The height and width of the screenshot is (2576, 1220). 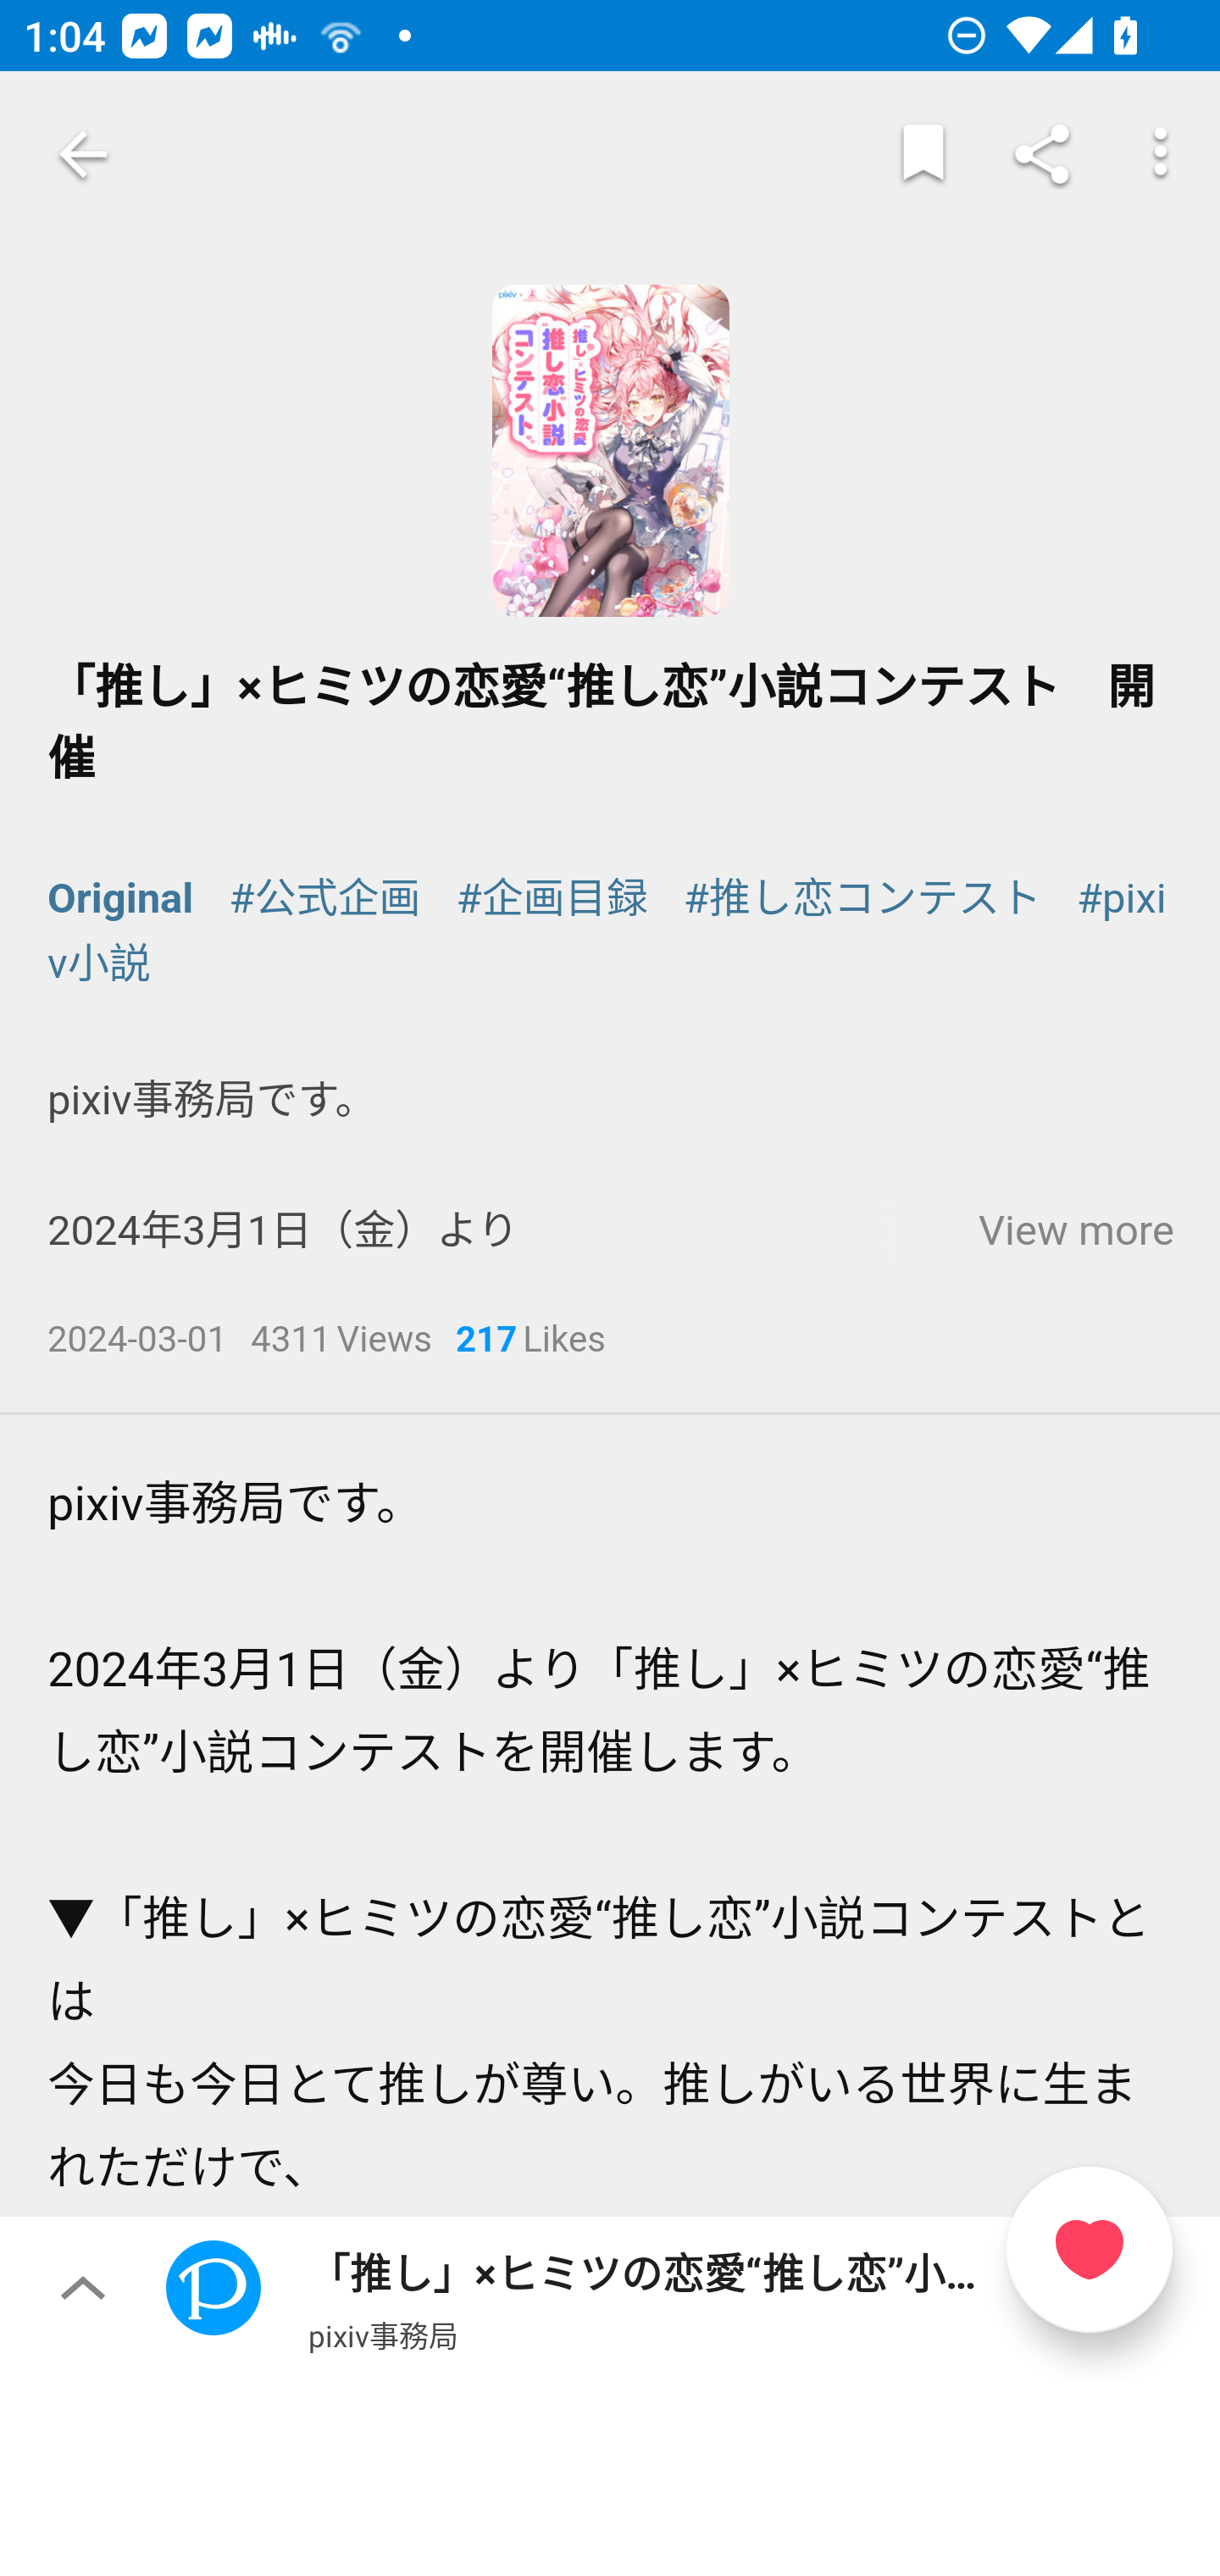 I want to click on Original, so click(x=121, y=897).